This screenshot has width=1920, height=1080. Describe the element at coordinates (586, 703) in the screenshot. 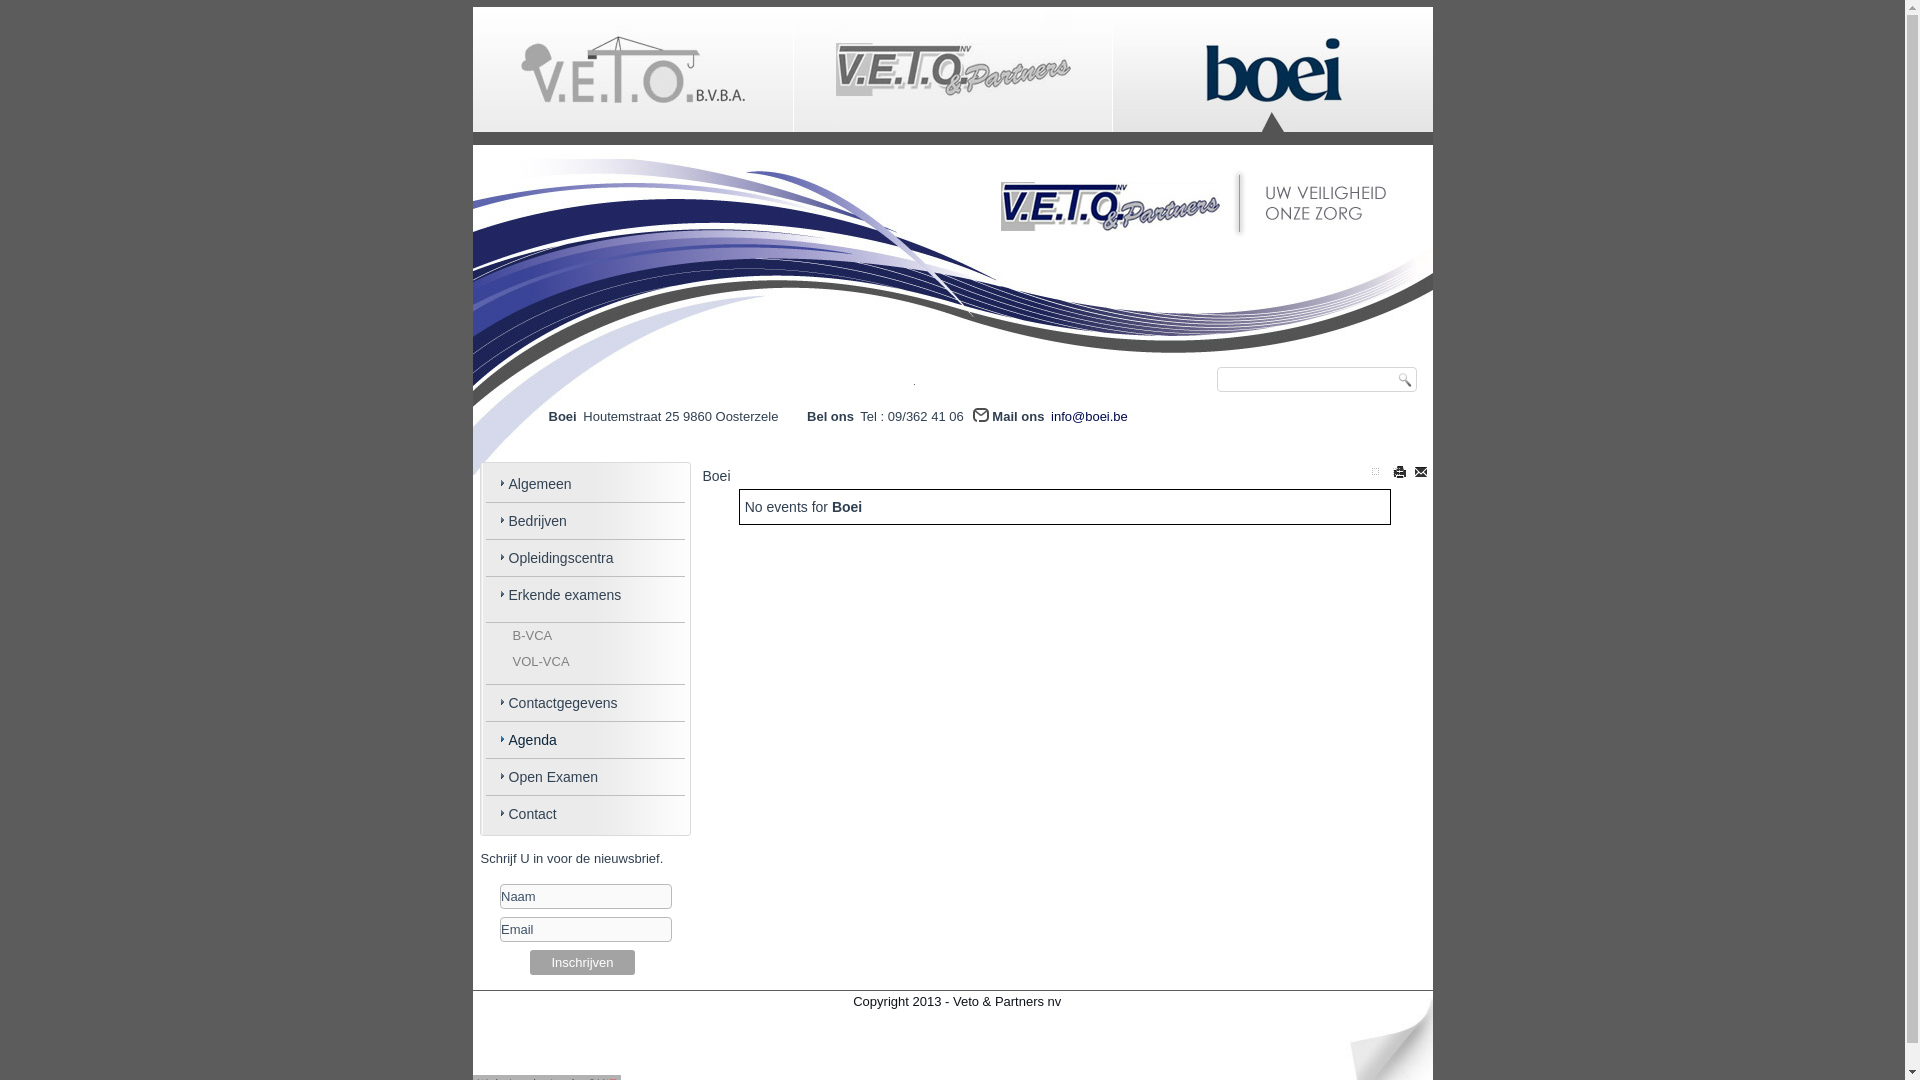

I see `Contactgegevens` at that location.